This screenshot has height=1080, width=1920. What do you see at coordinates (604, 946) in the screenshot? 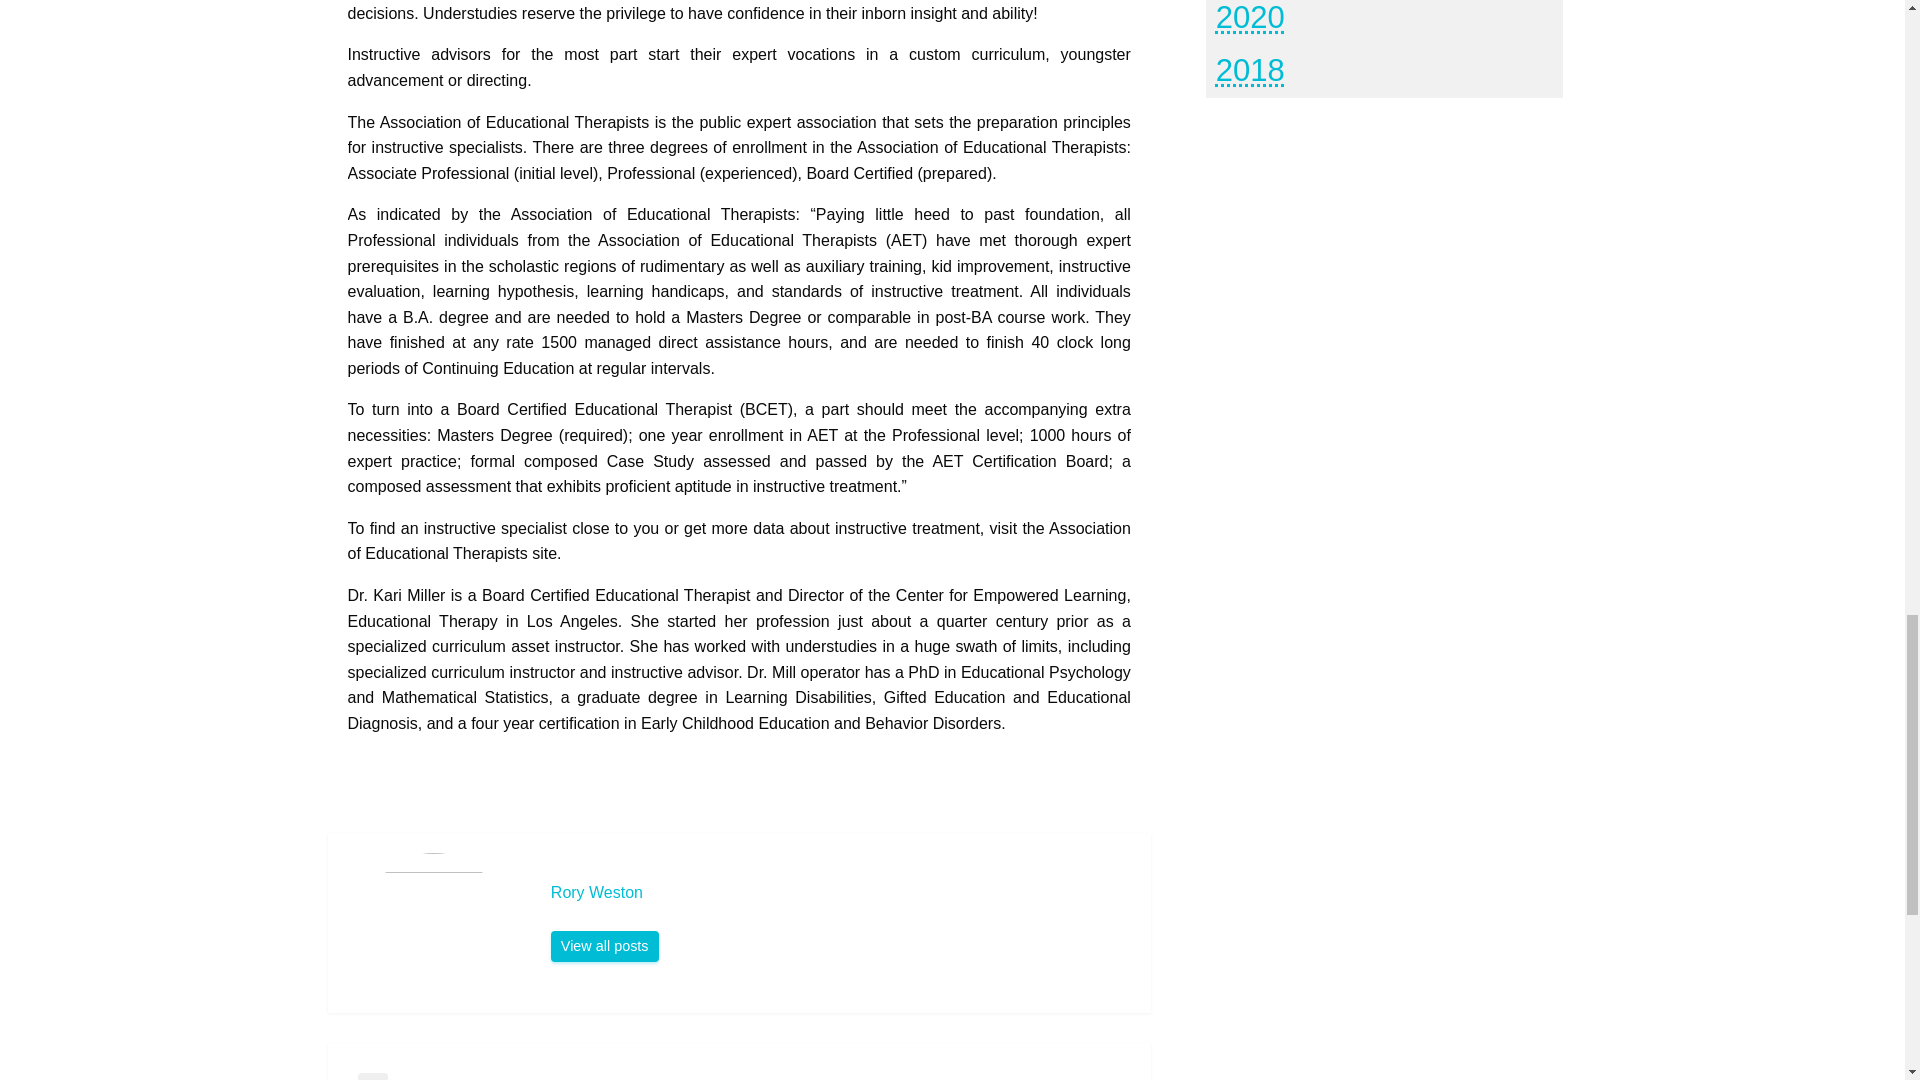
I see `Rory Weston` at bounding box center [604, 946].